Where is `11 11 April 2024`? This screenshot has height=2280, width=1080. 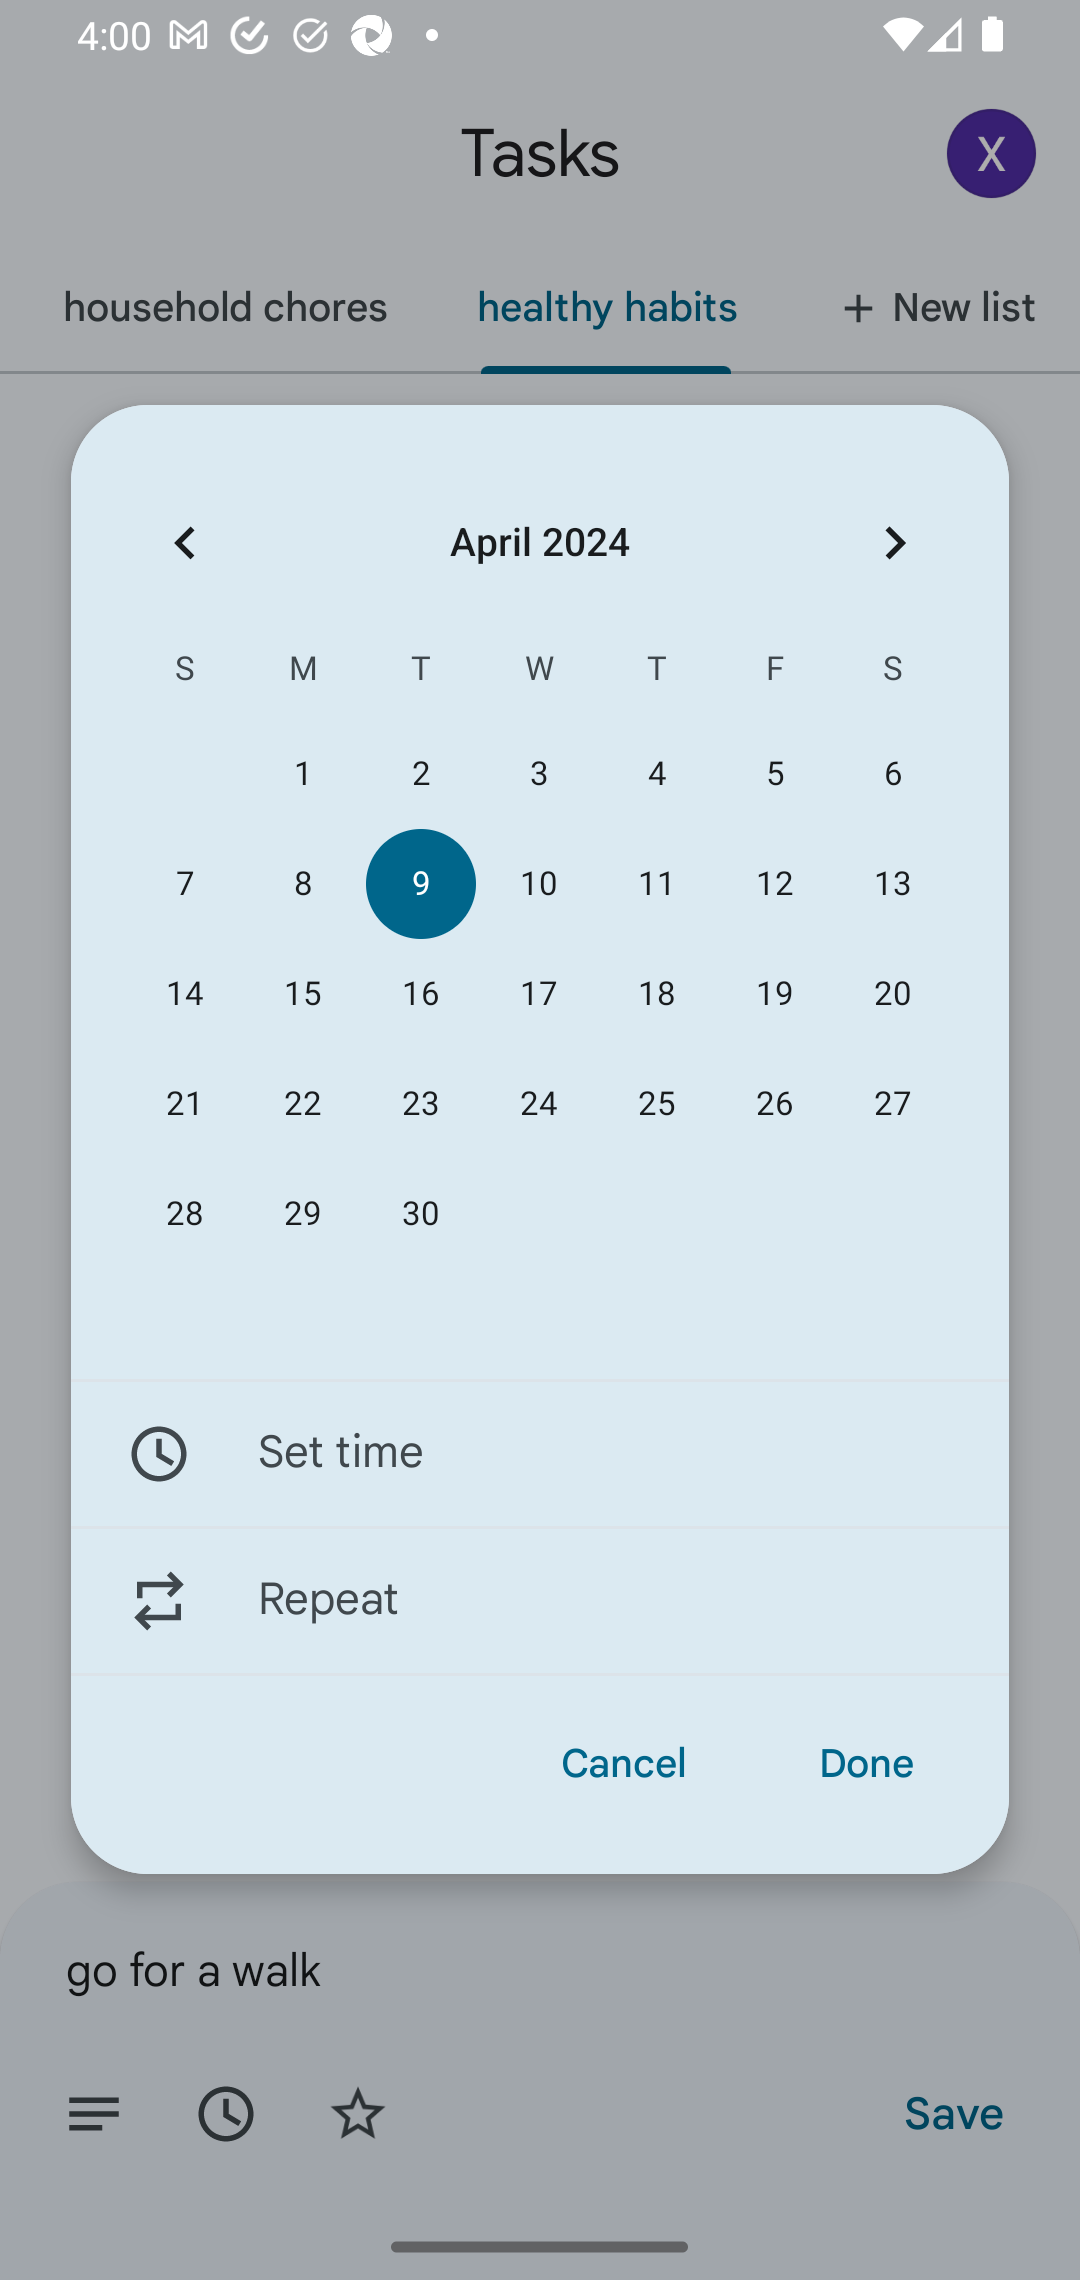 11 11 April 2024 is located at coordinates (657, 884).